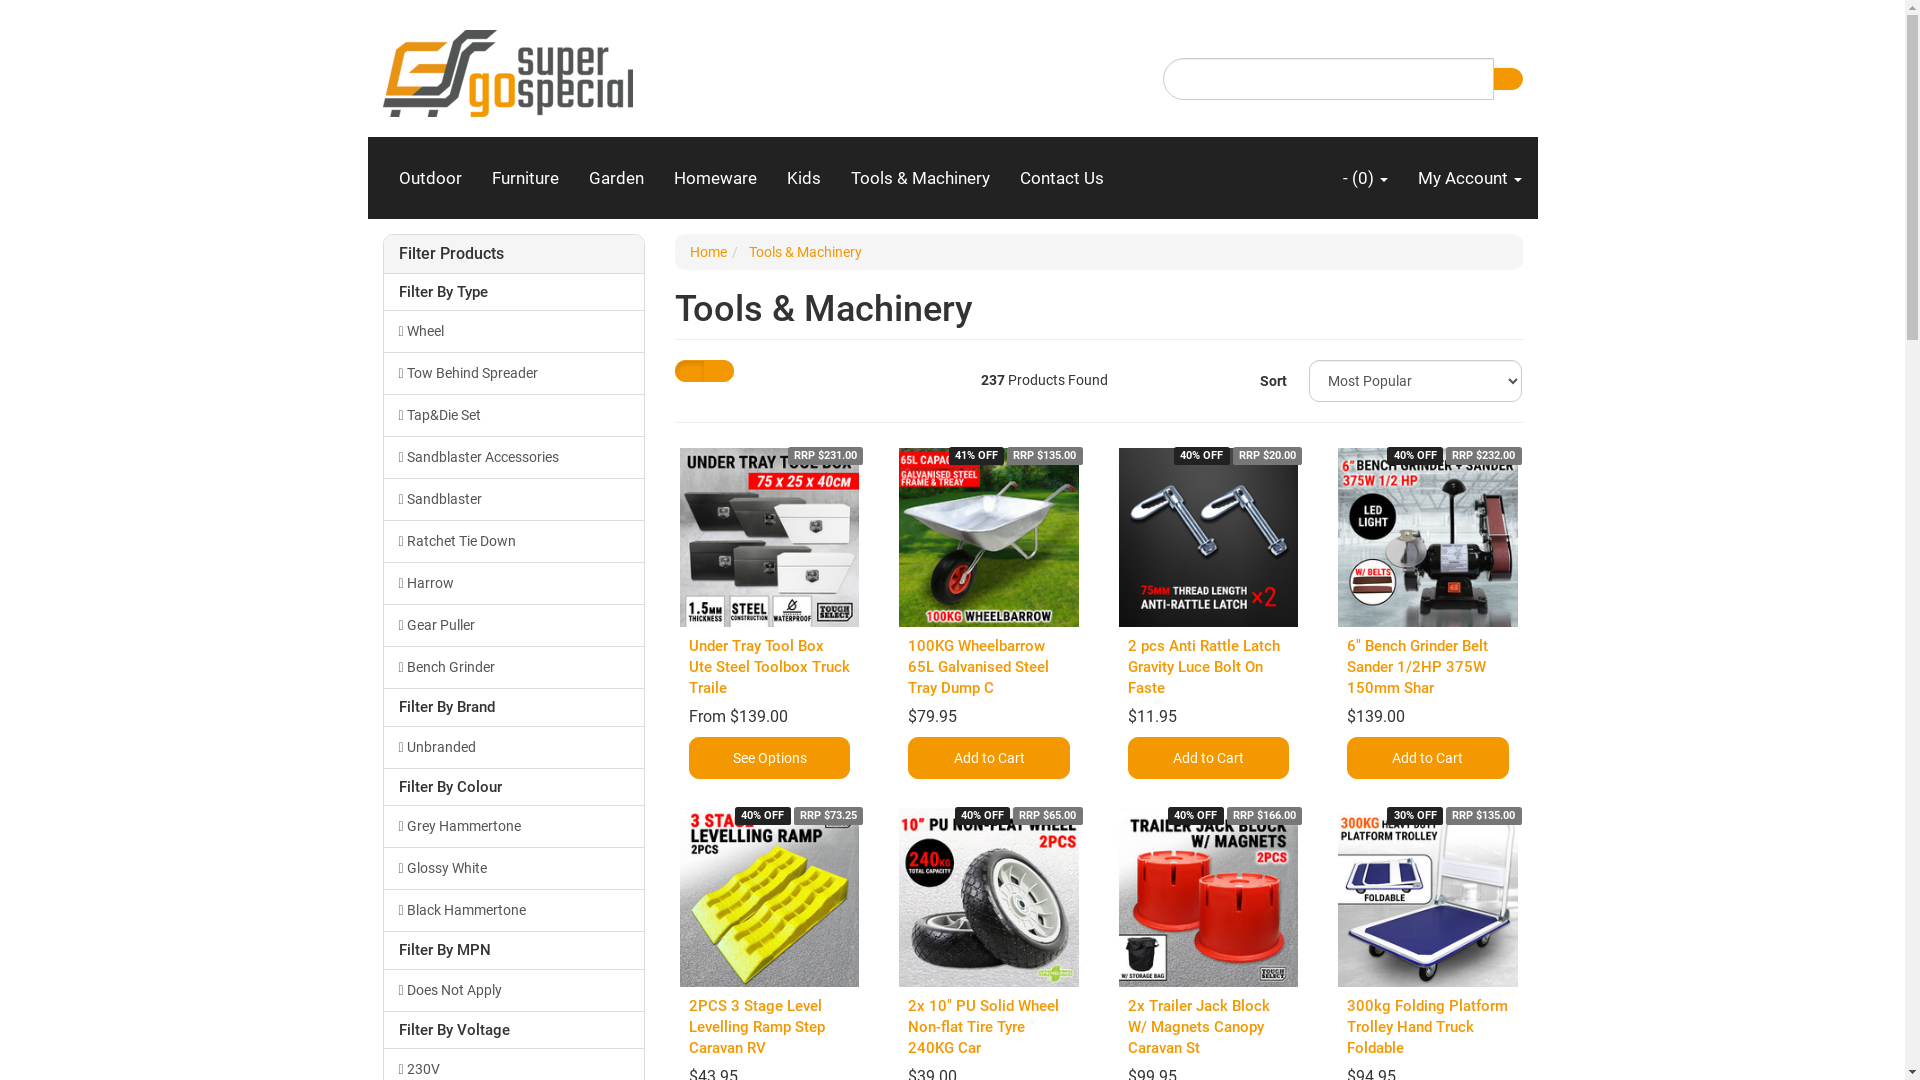 The image size is (1920, 1080). I want to click on See Options, so click(770, 758).